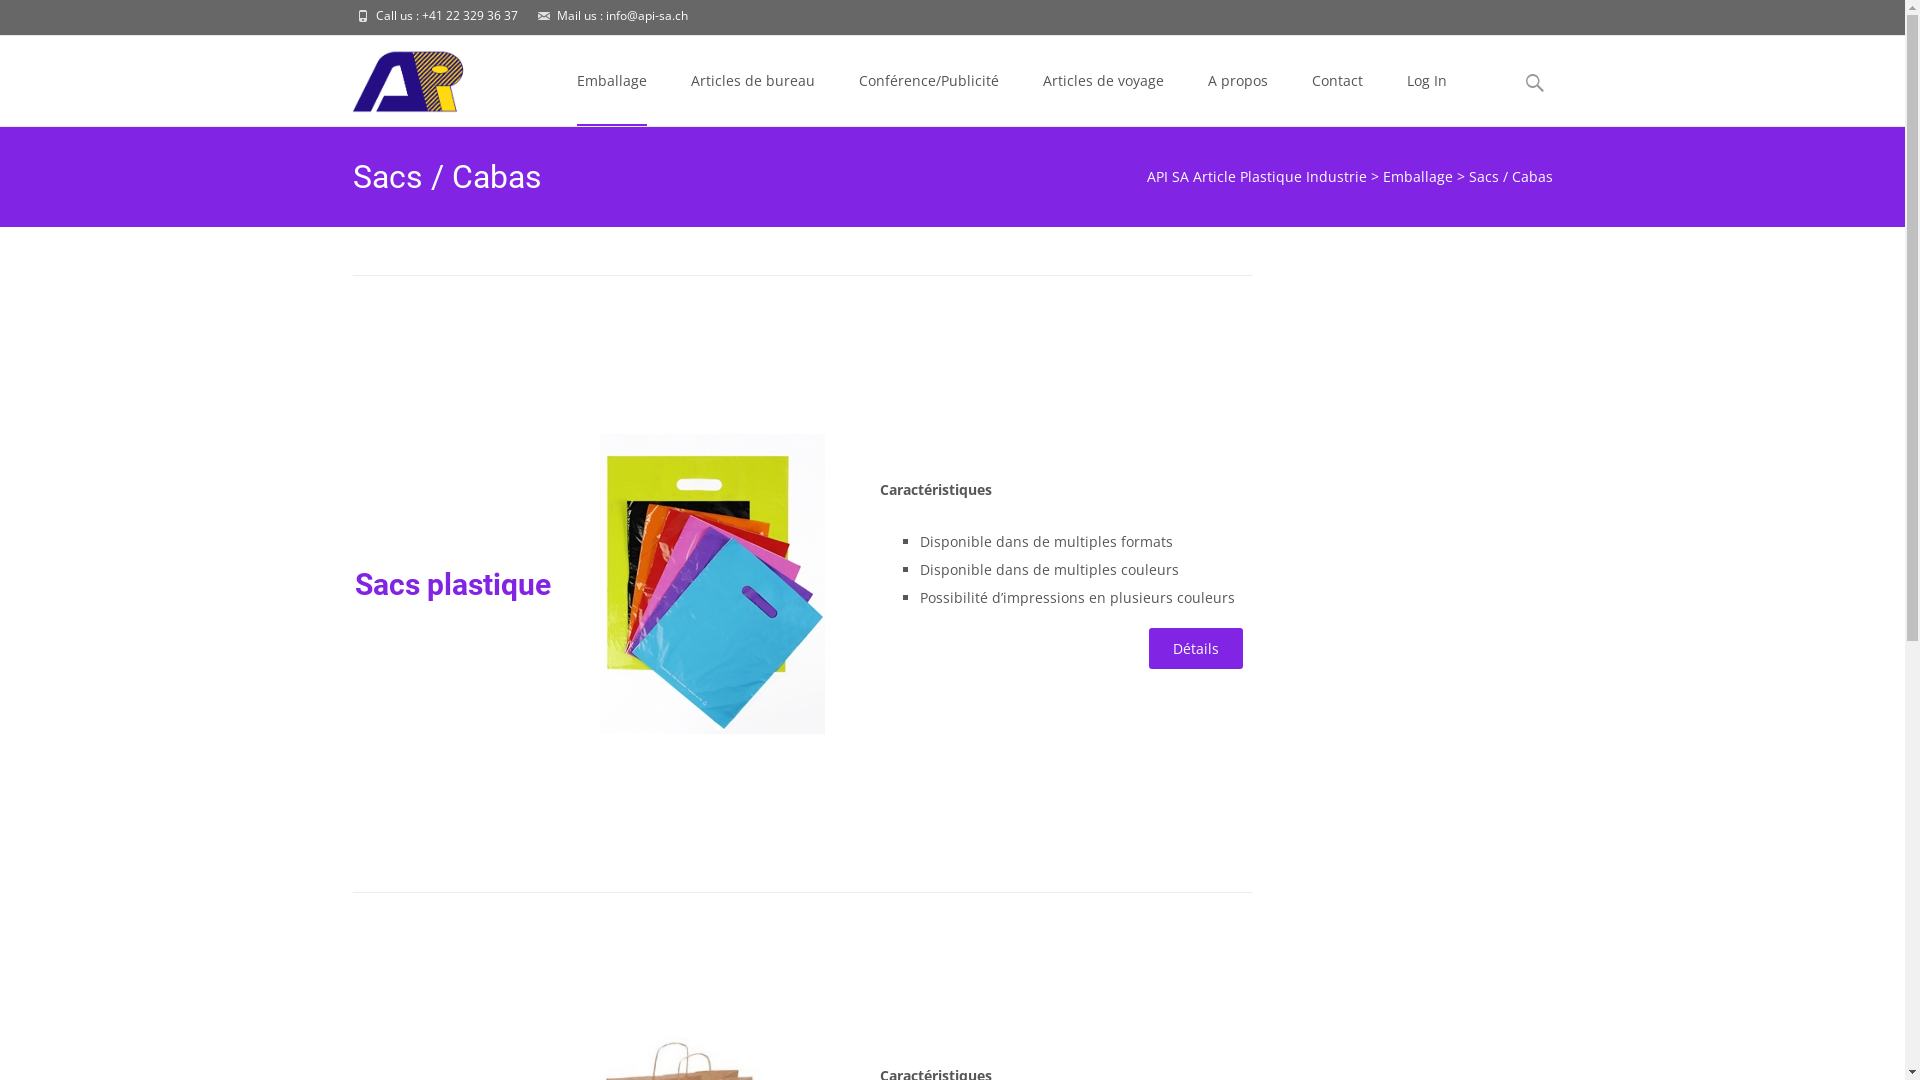  Describe the element at coordinates (1256, 176) in the screenshot. I see `API SA Article Plastique Industrie` at that location.